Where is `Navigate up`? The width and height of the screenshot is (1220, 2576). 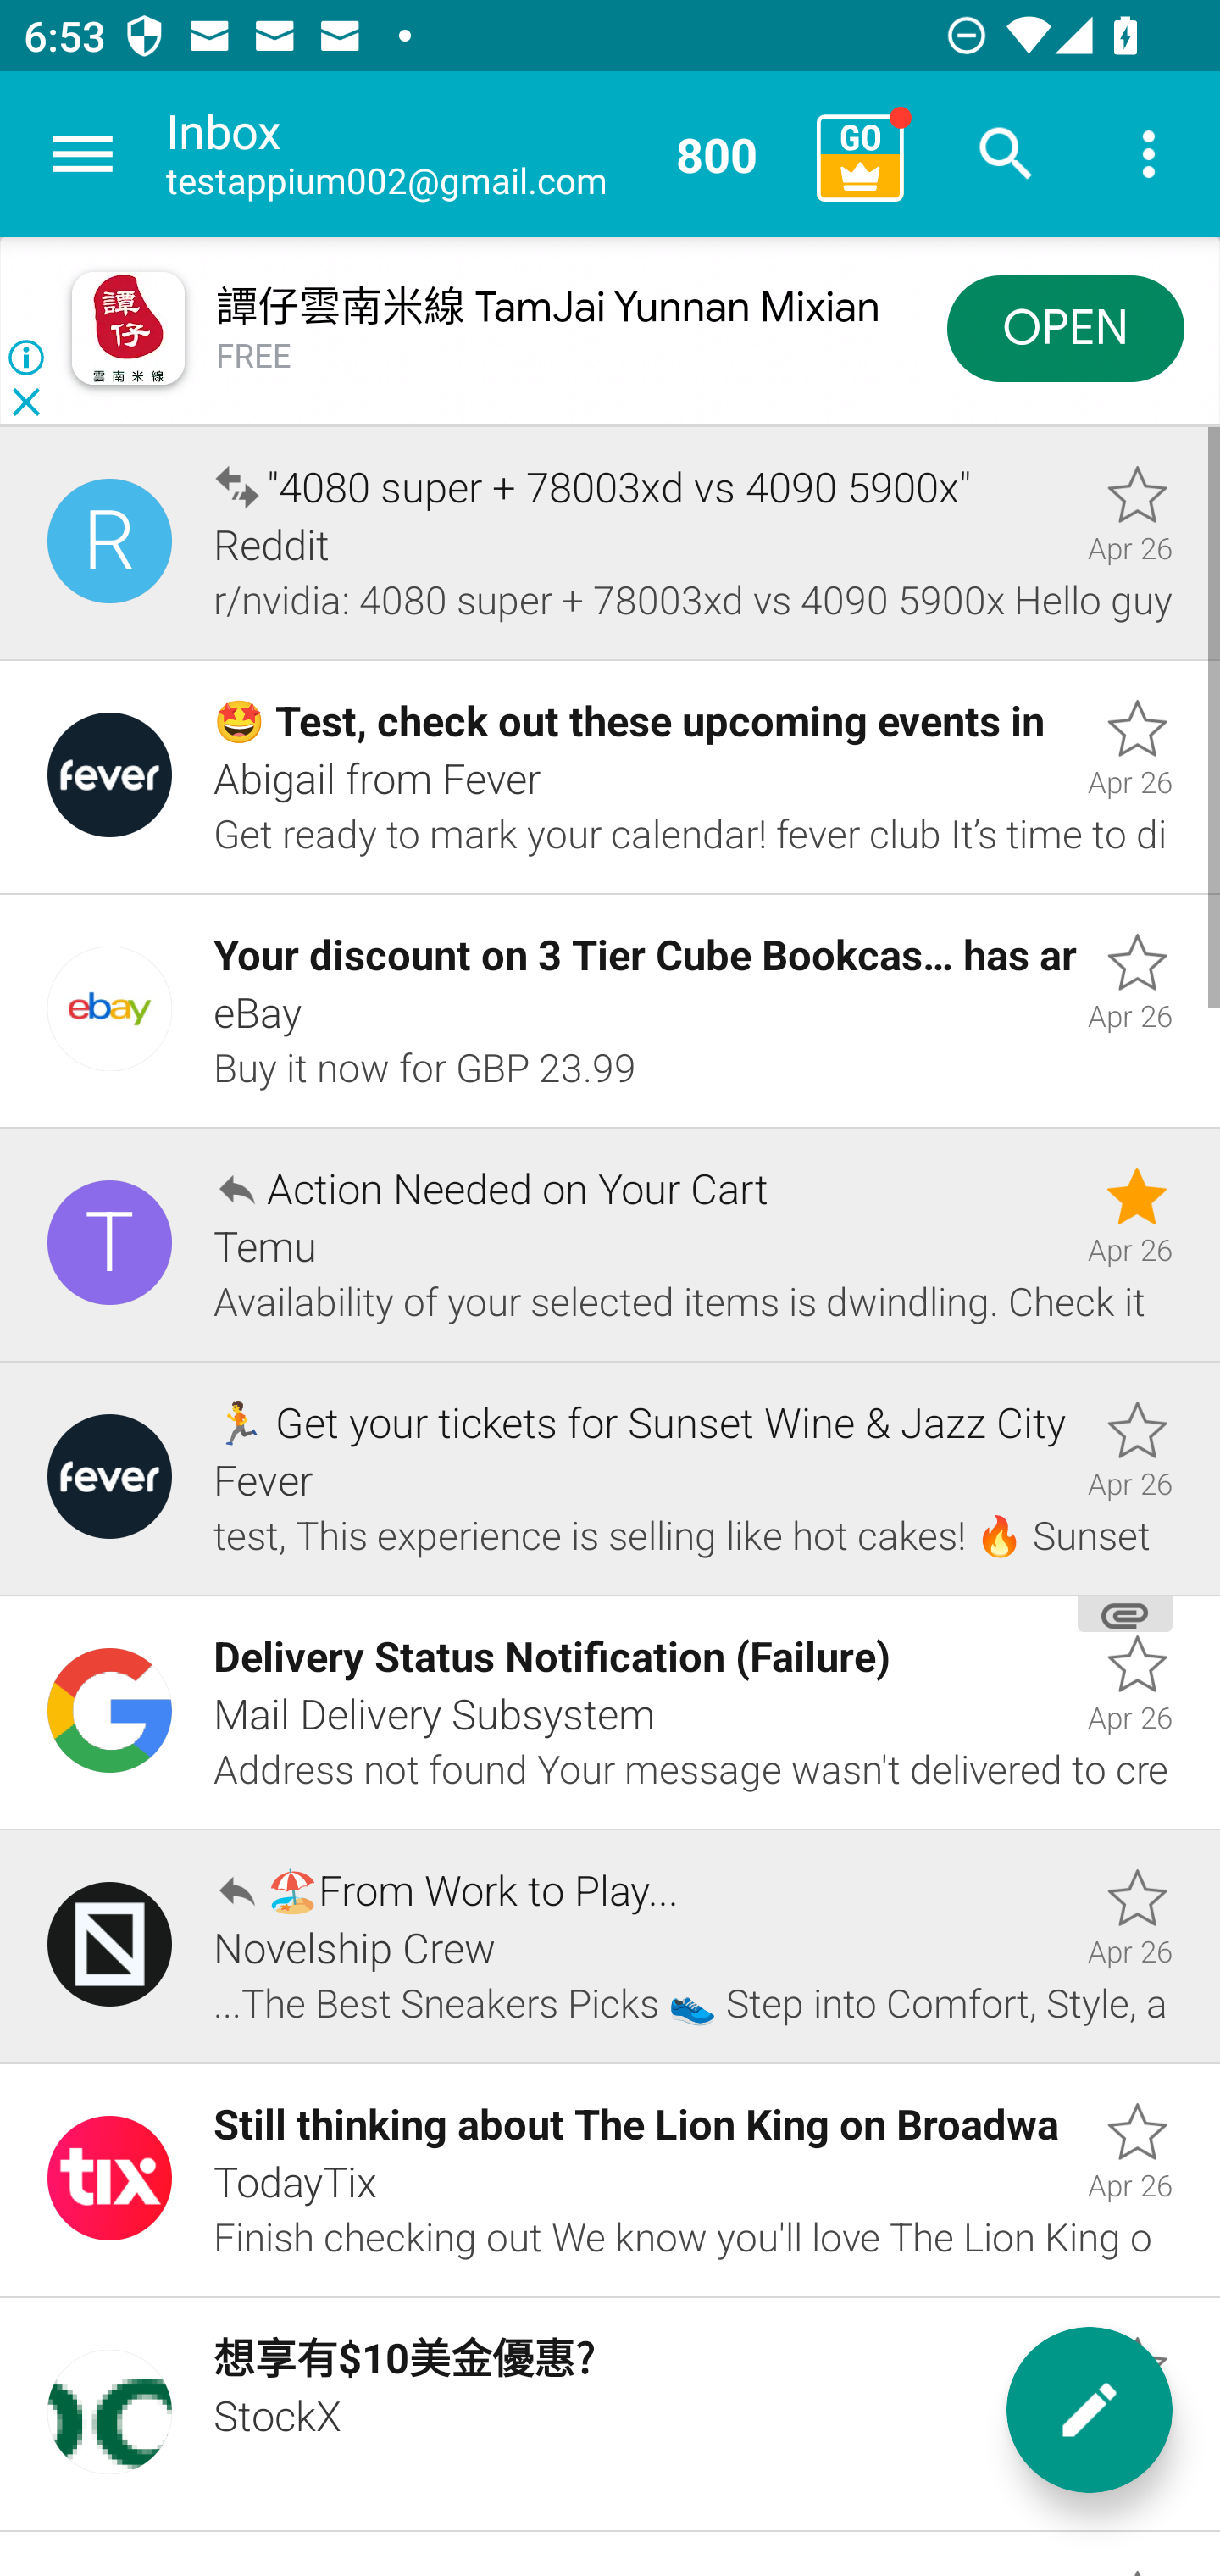 Navigate up is located at coordinates (83, 154).